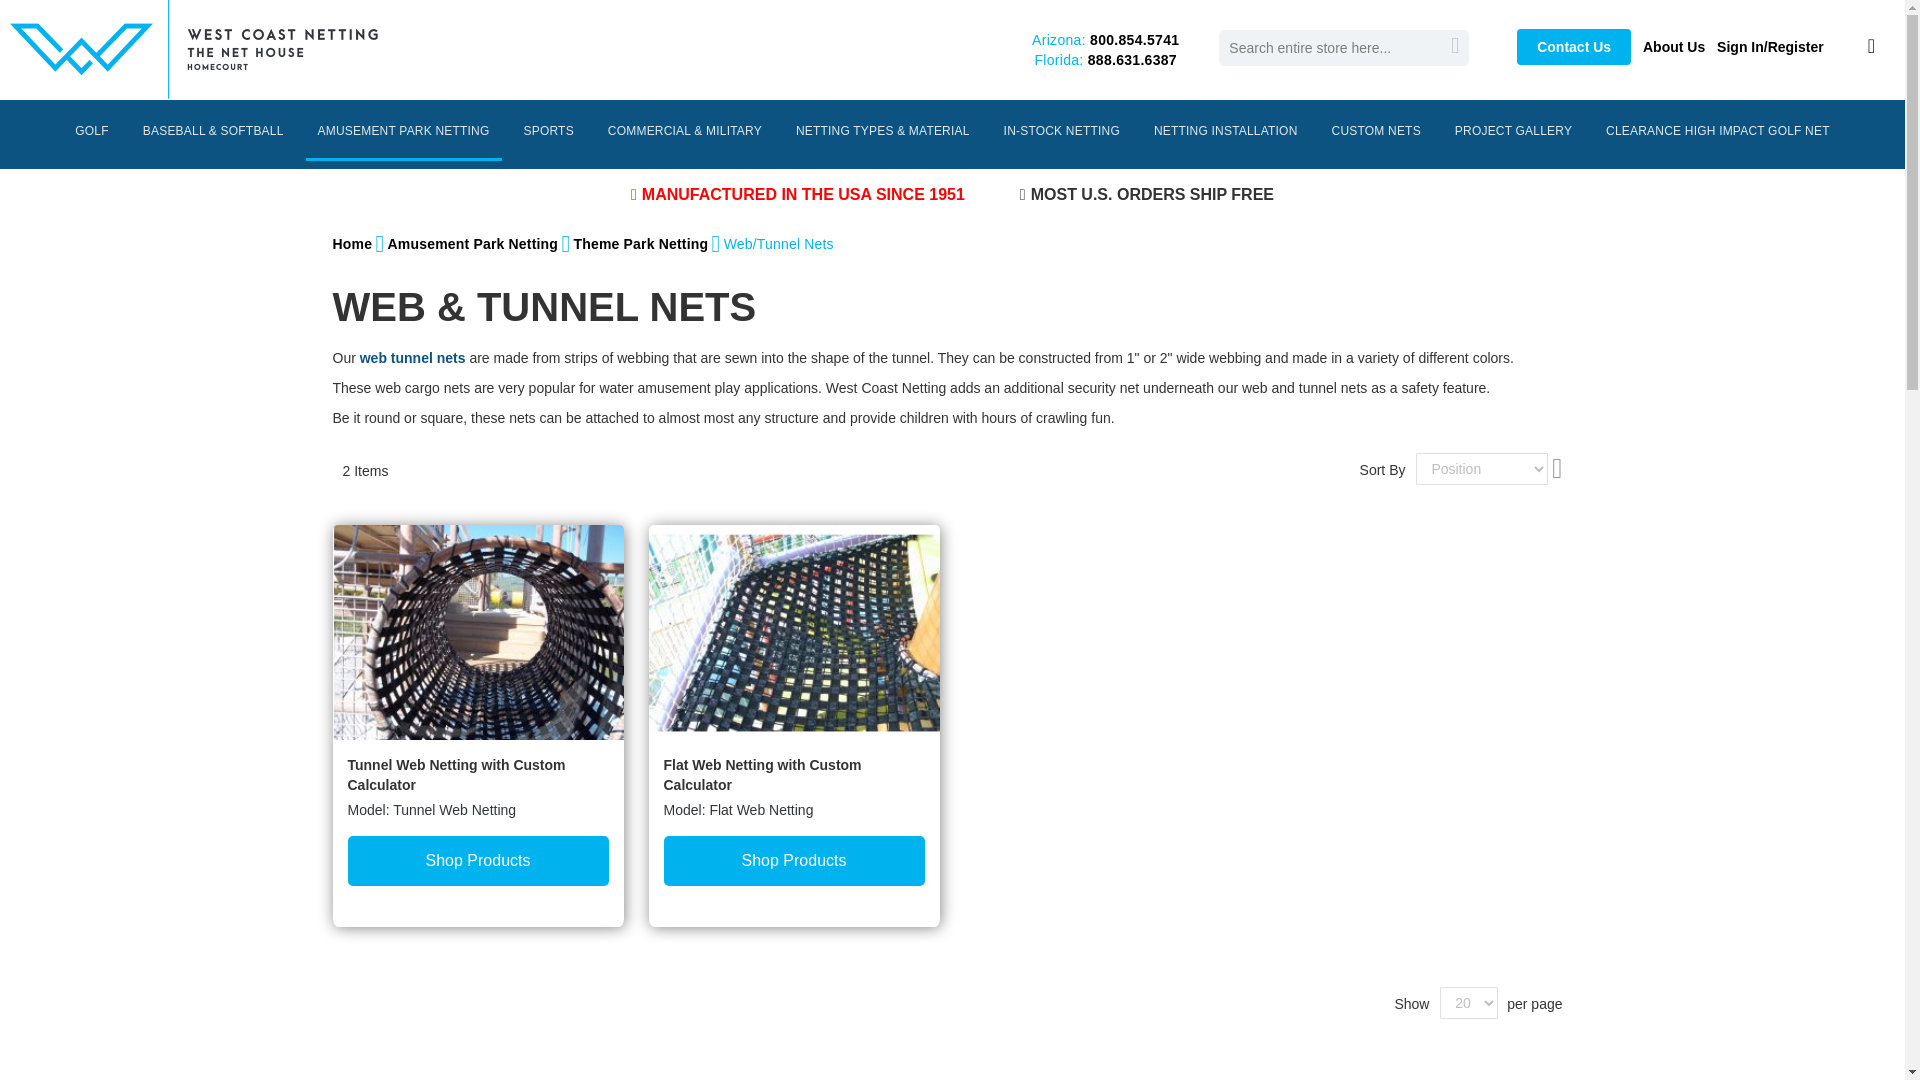  I want to click on Shop Products, so click(478, 860).